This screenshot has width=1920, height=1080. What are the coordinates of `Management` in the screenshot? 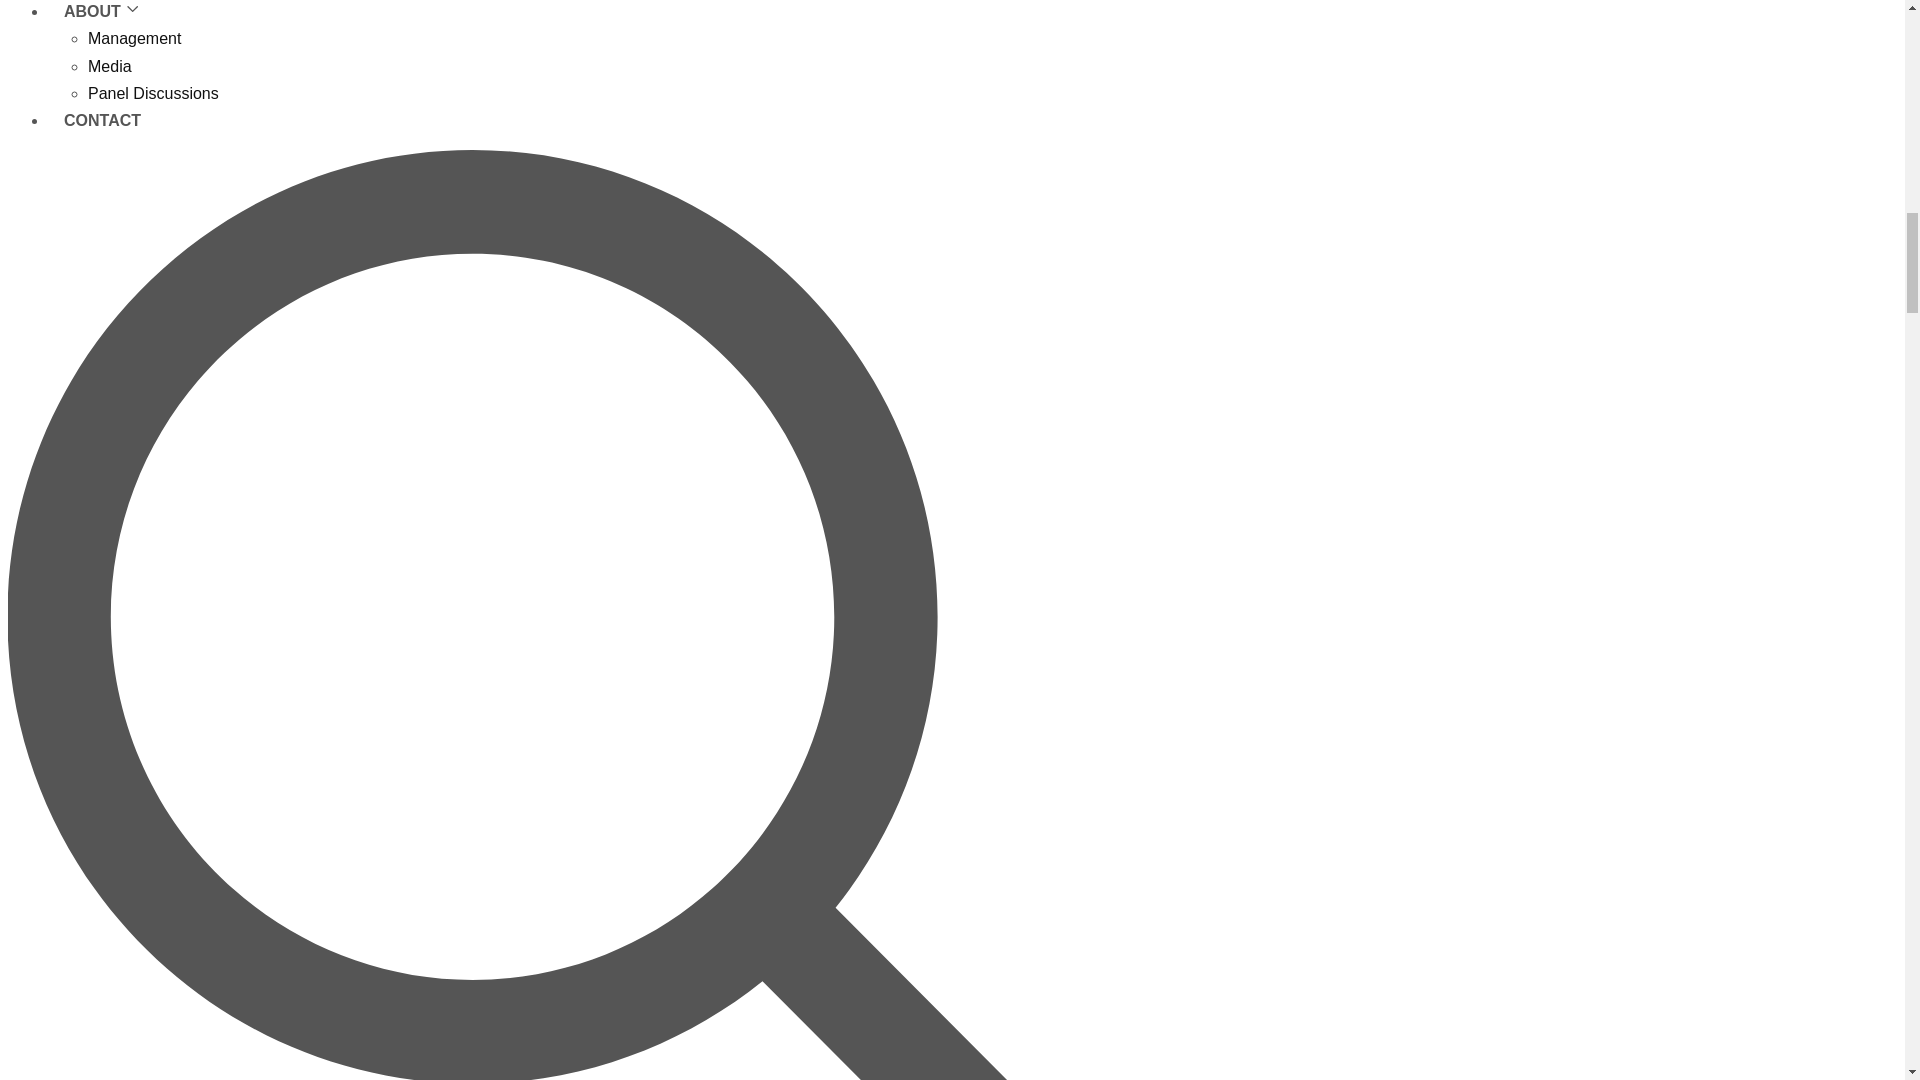 It's located at (134, 38).